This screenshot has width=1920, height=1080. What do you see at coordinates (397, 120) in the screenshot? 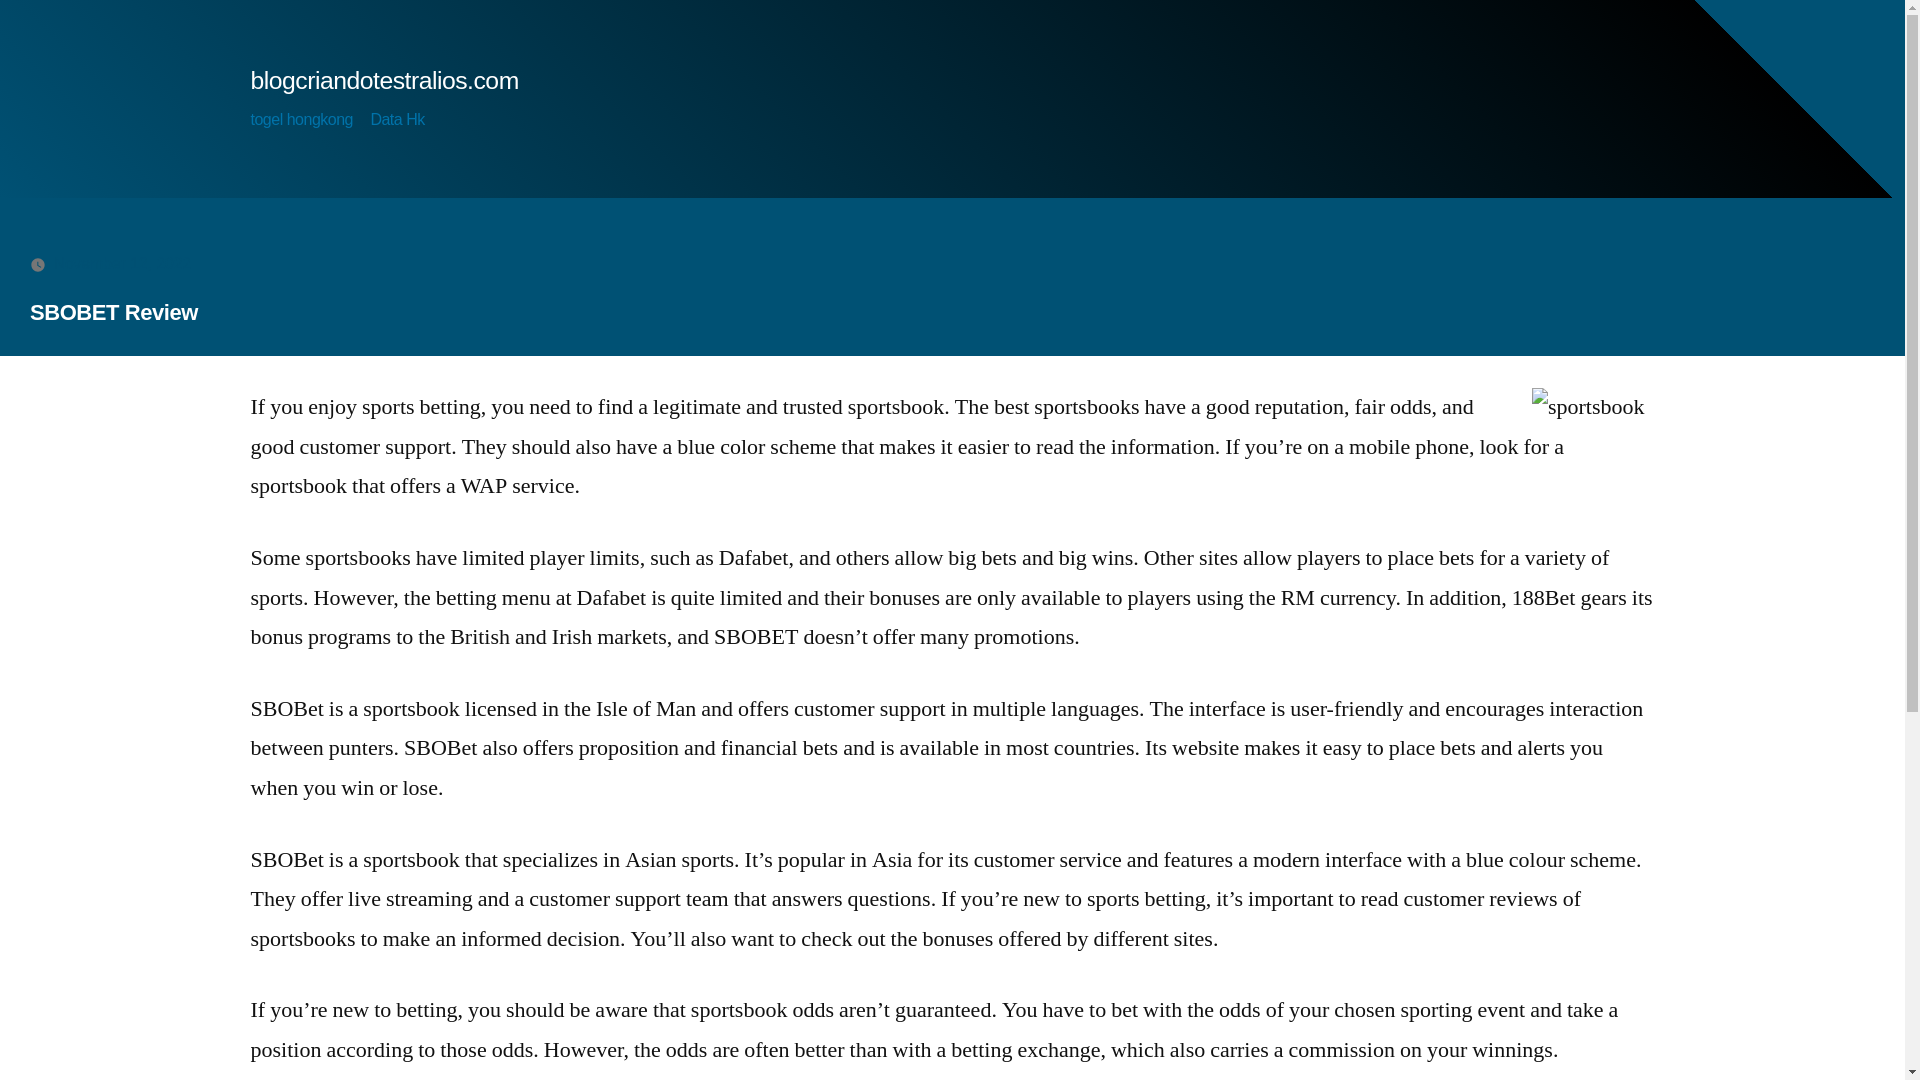
I see `Data Hk` at bounding box center [397, 120].